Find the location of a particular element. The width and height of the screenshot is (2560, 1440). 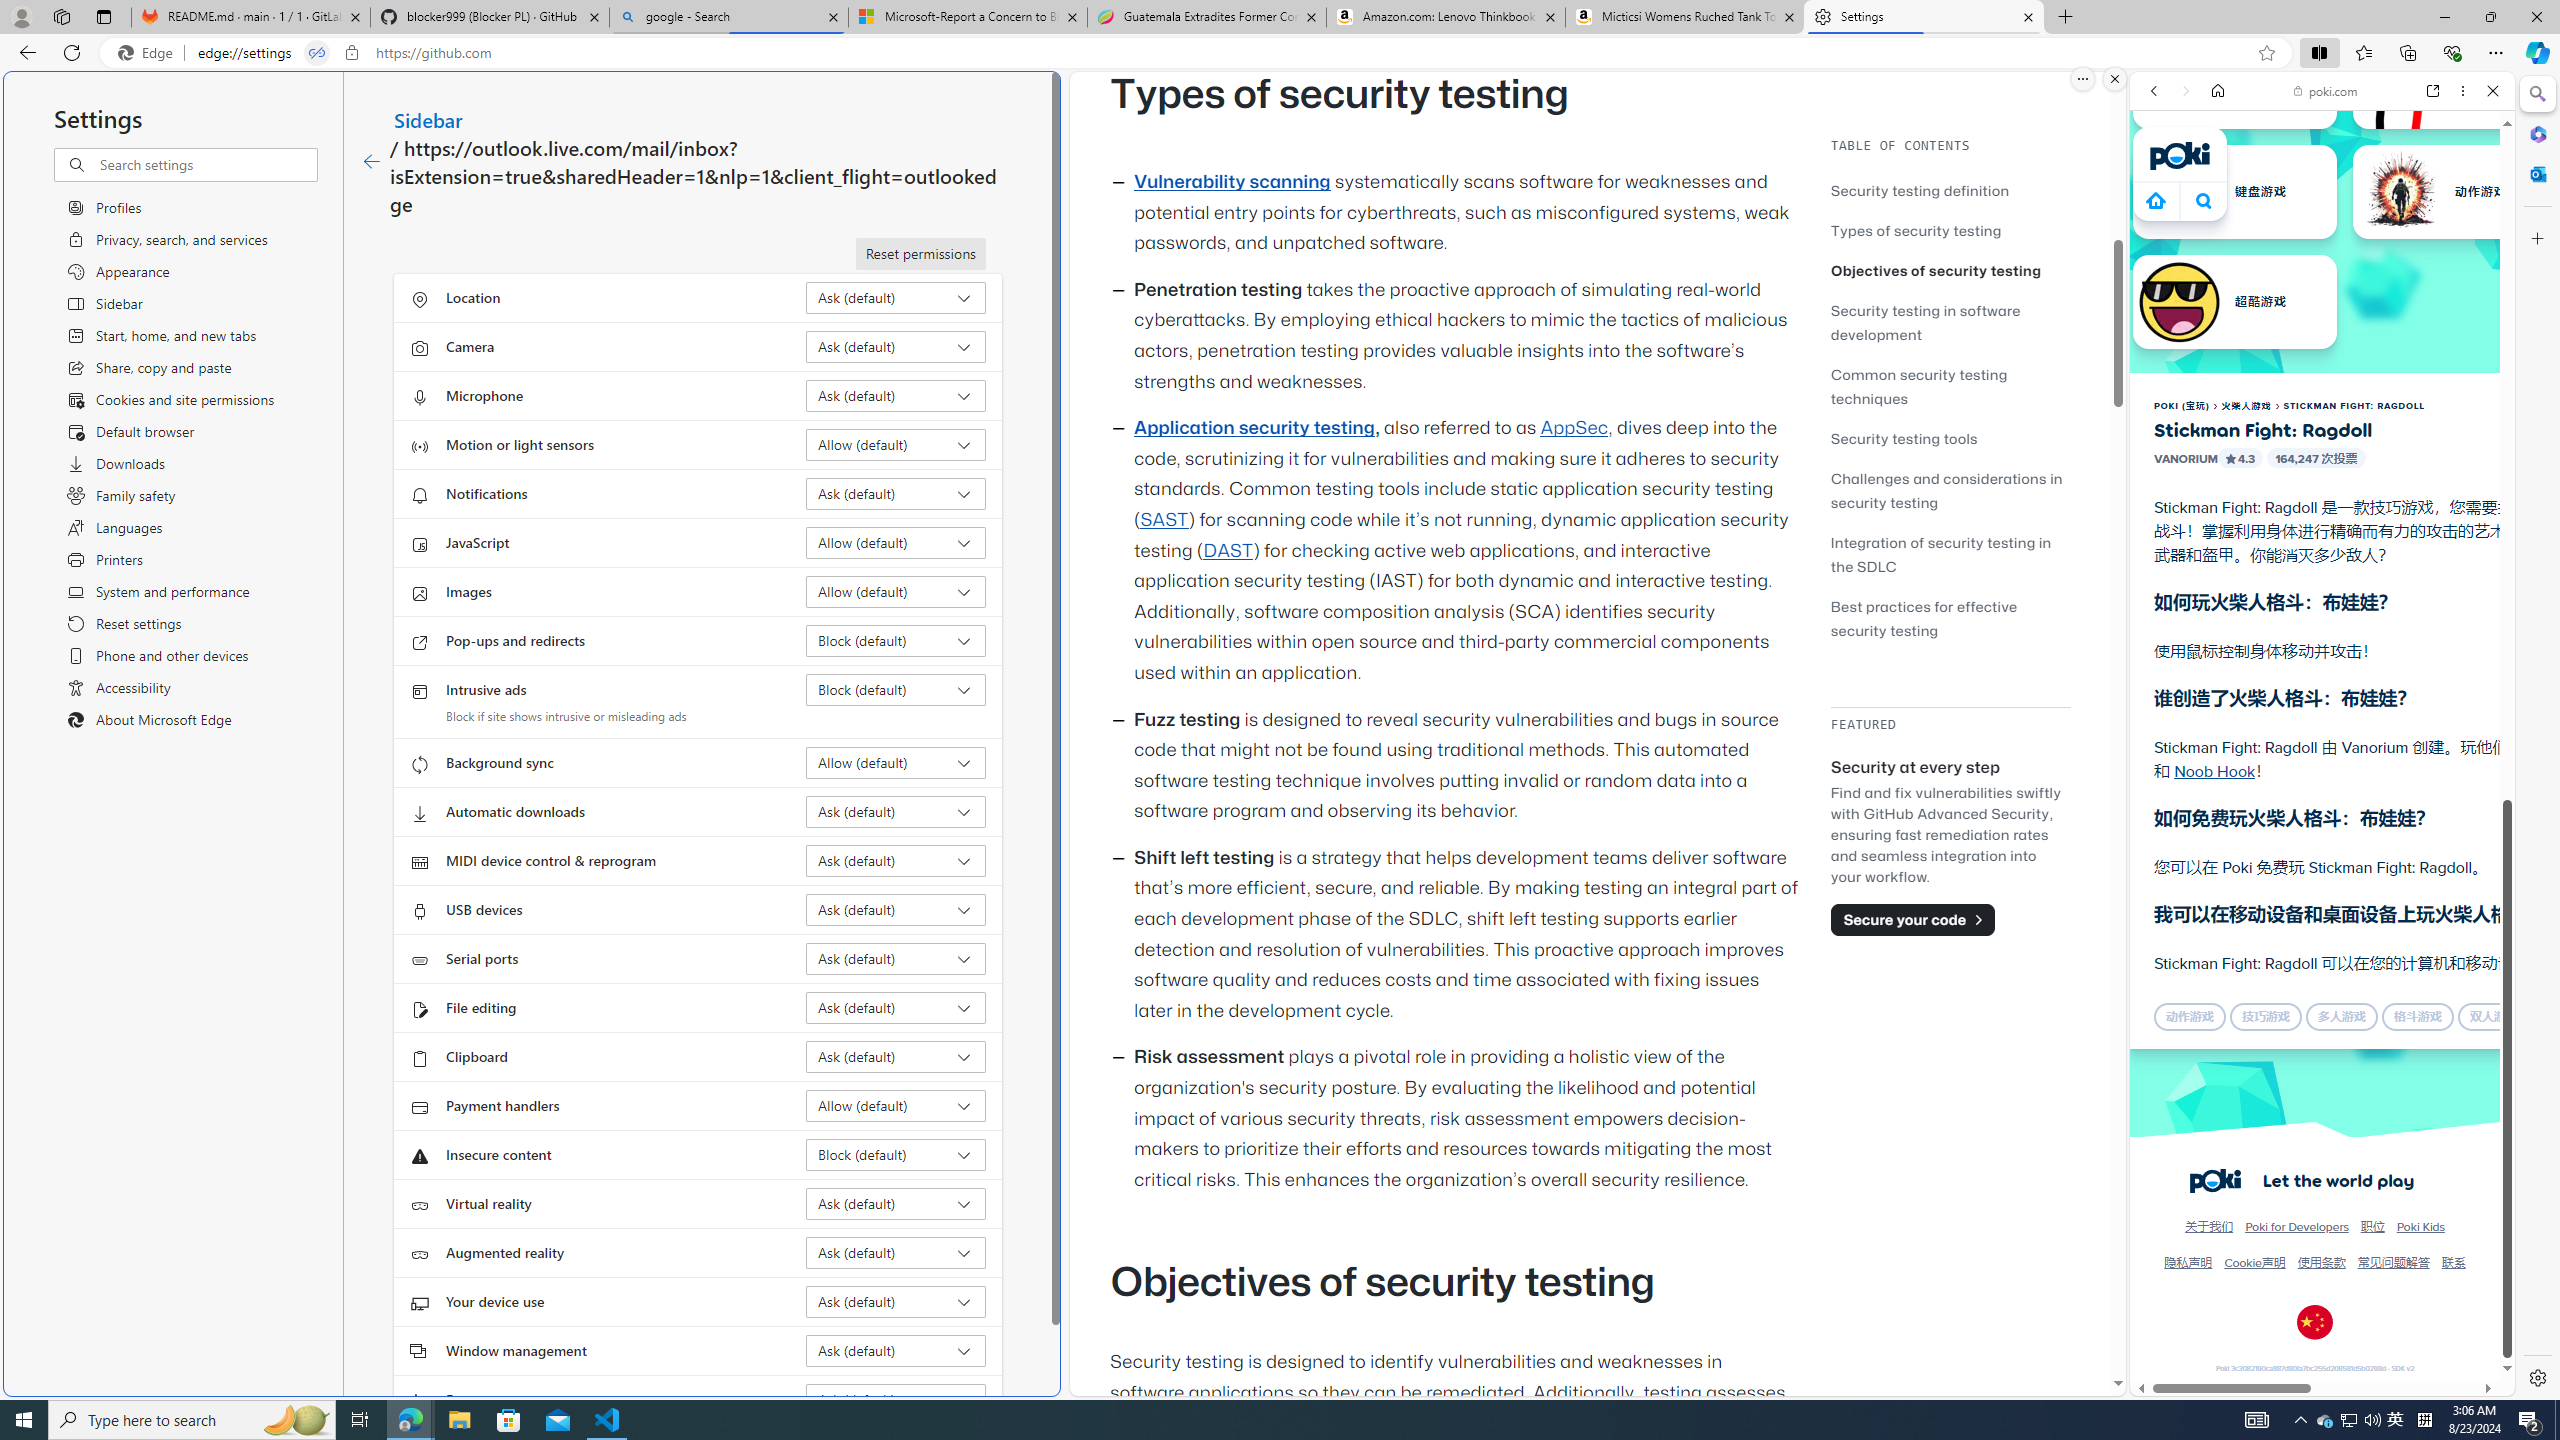

Shooting Games is located at coordinates (2322, 520).